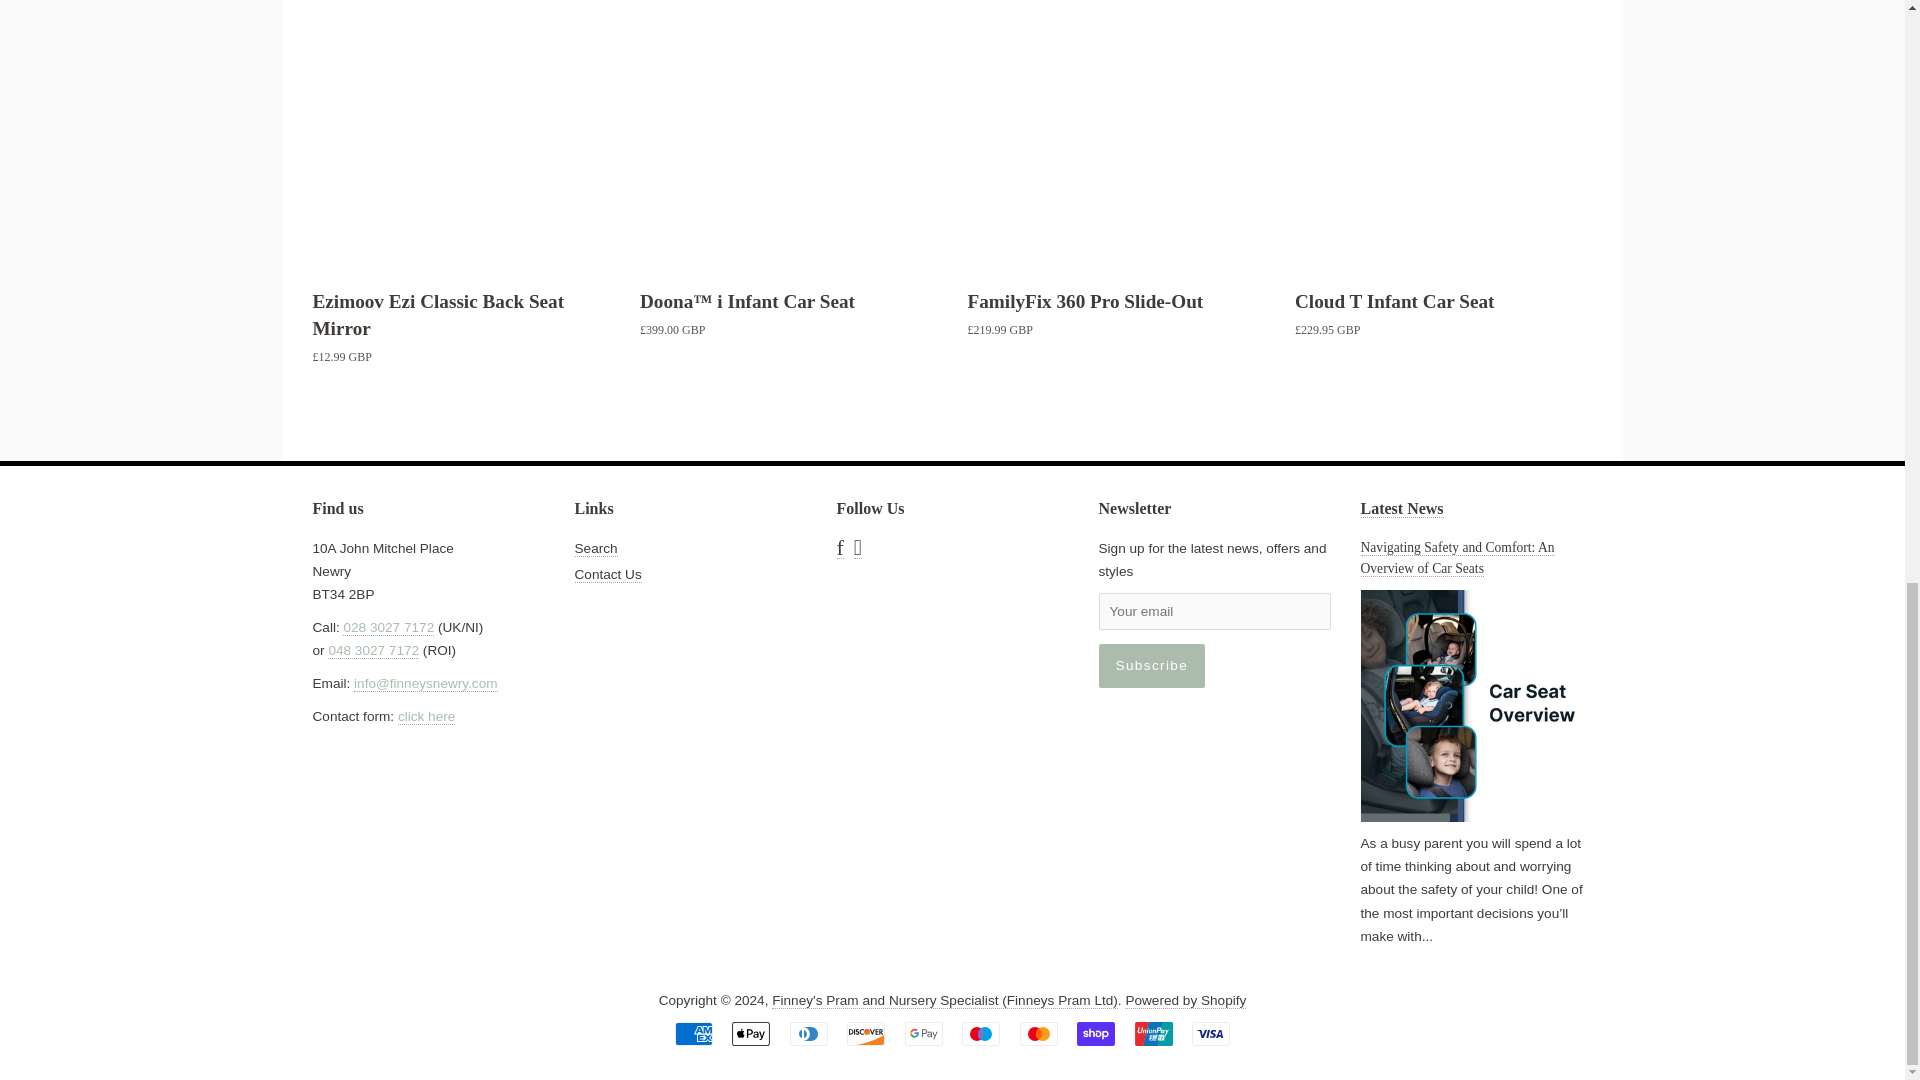 This screenshot has height=1080, width=1920. Describe the element at coordinates (866, 1034) in the screenshot. I see `Discover` at that location.